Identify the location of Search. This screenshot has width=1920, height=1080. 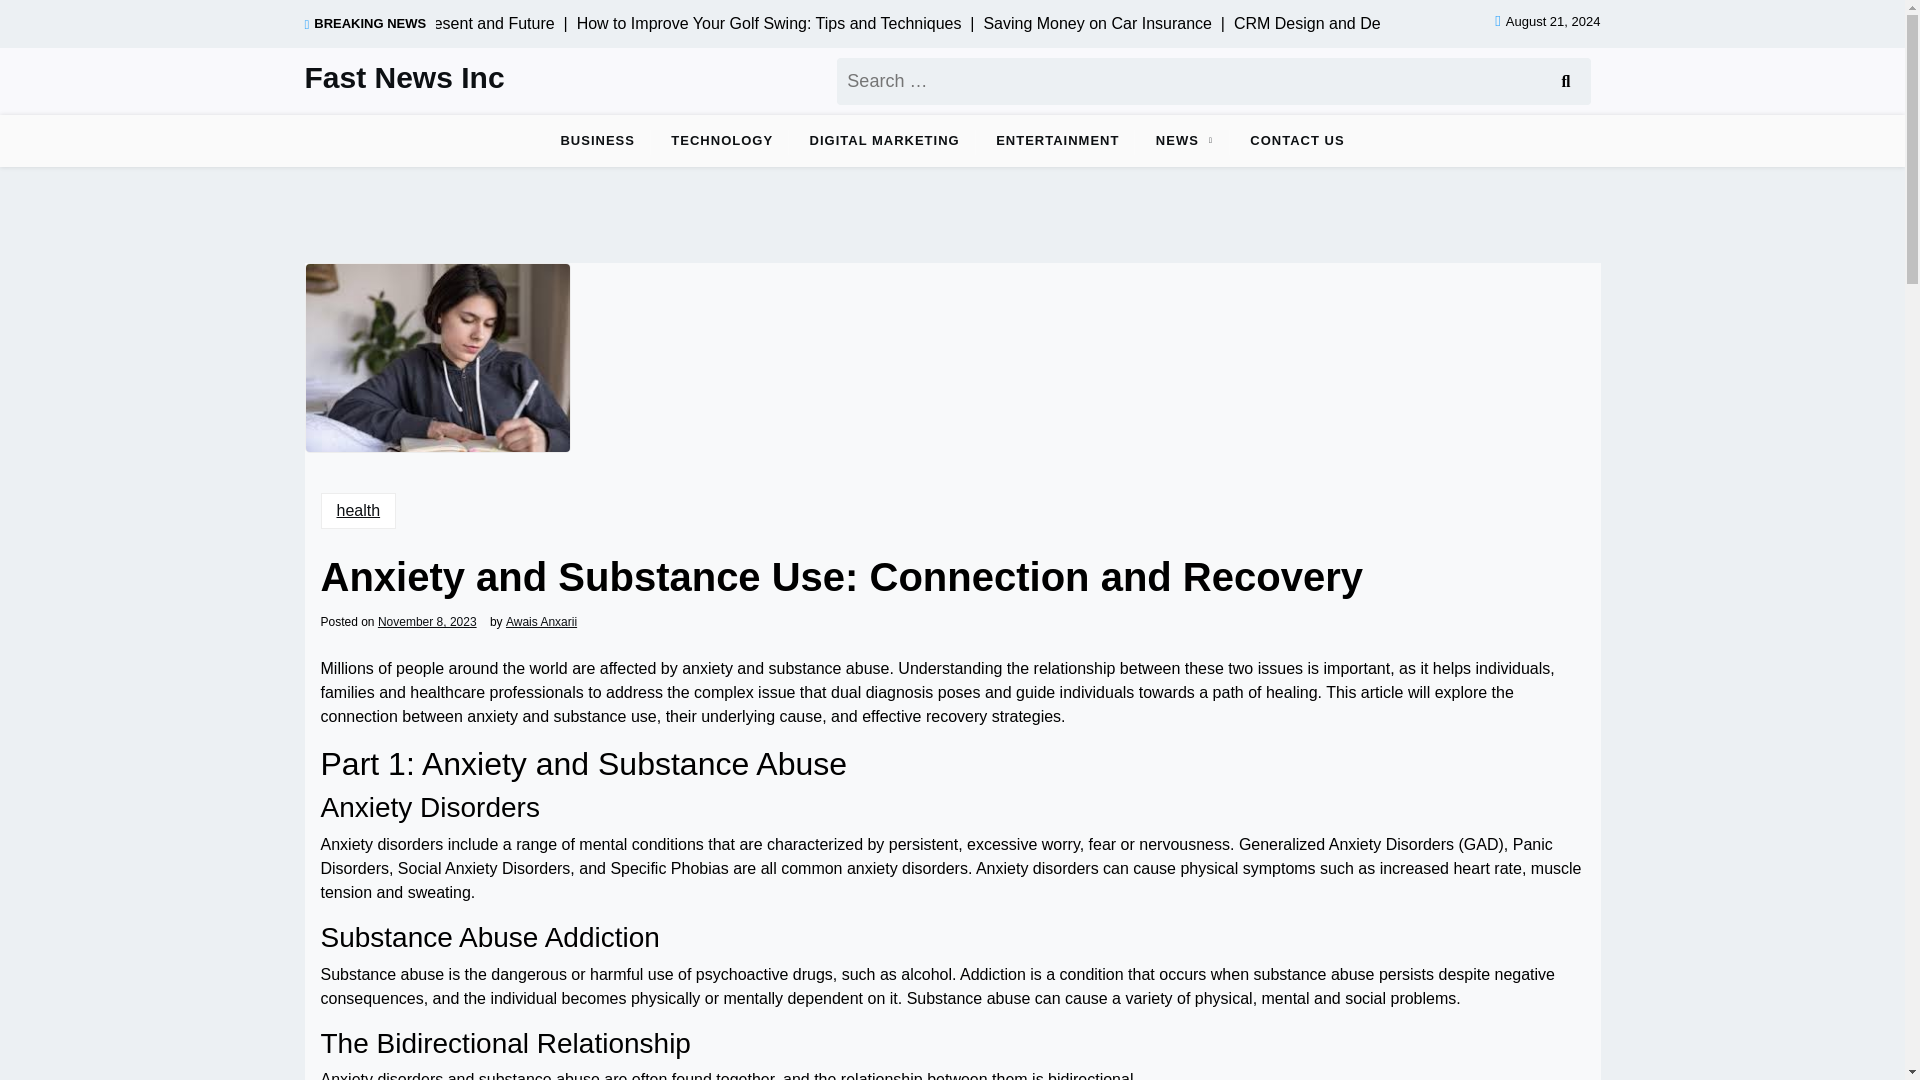
(1564, 81).